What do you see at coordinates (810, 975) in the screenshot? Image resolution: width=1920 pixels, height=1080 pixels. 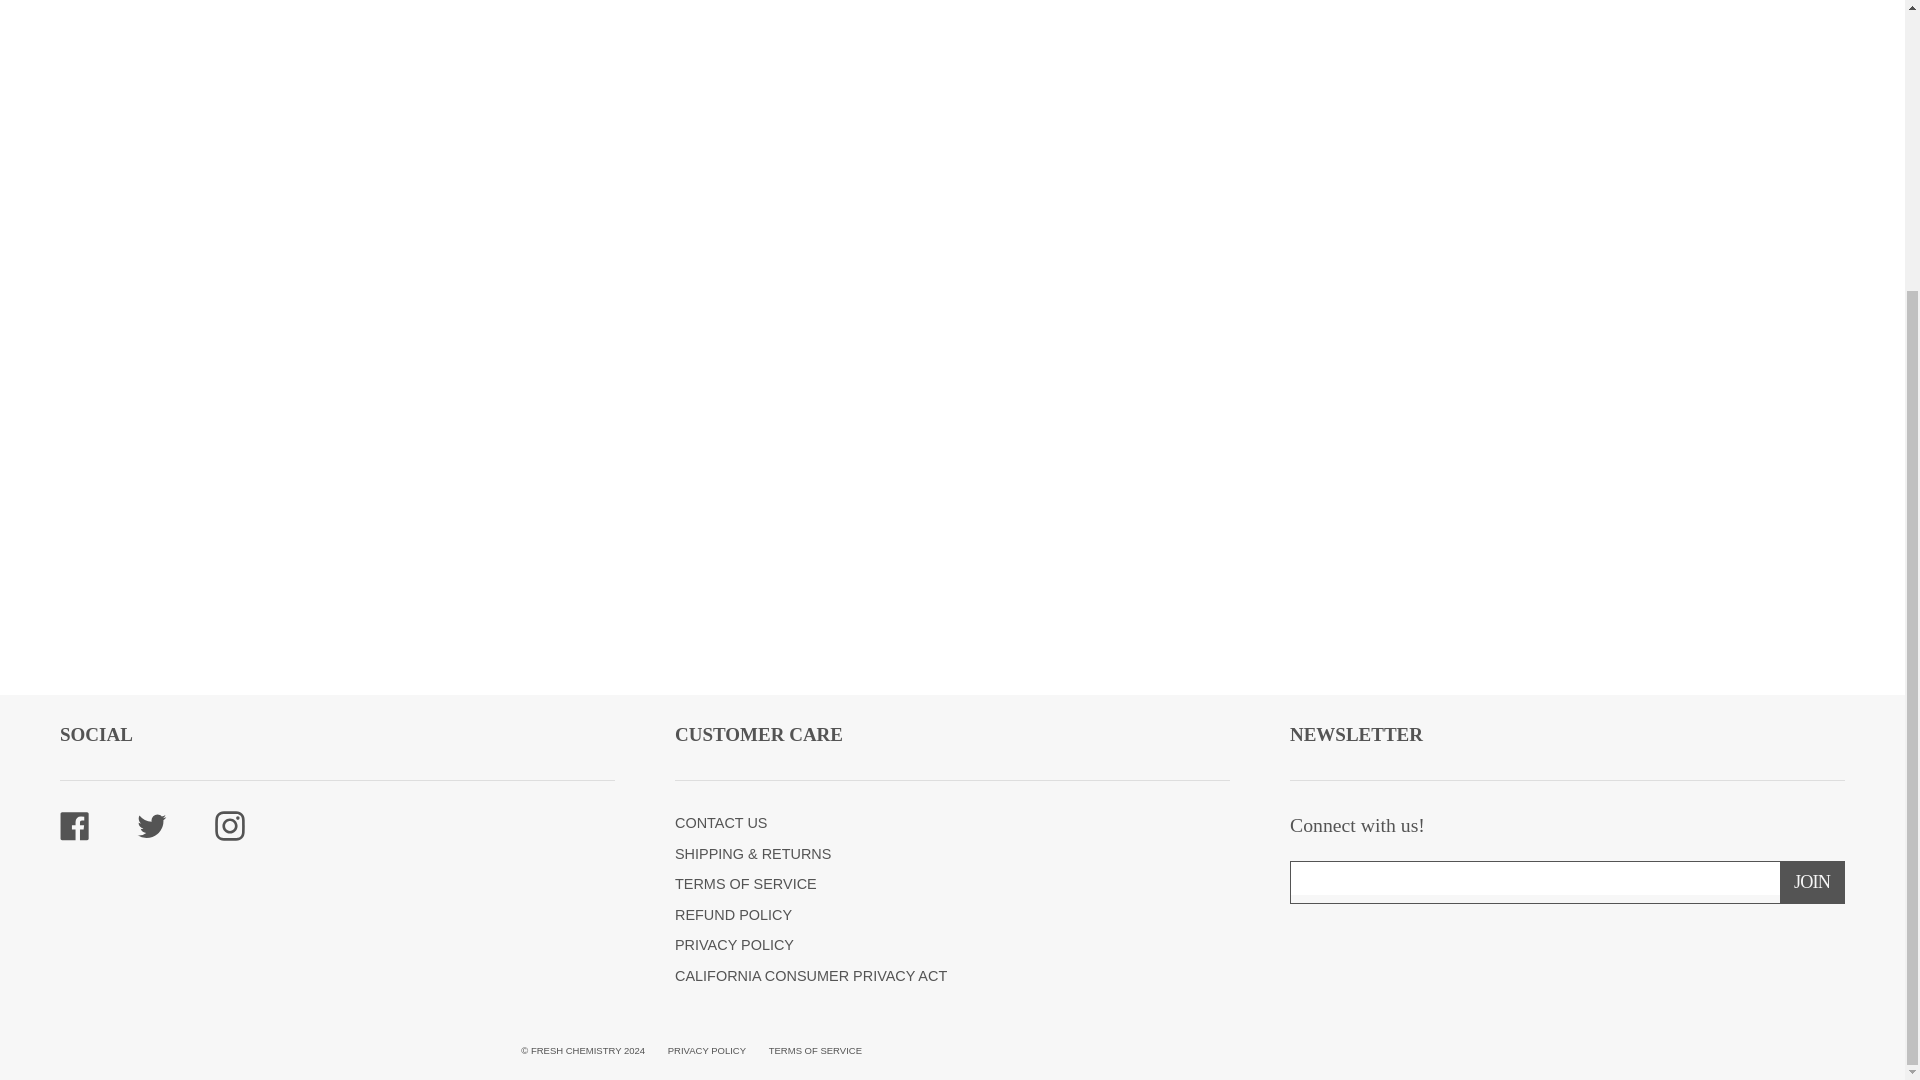 I see `CALIFORNIA CONSUMER PRIVACY ACT` at bounding box center [810, 975].